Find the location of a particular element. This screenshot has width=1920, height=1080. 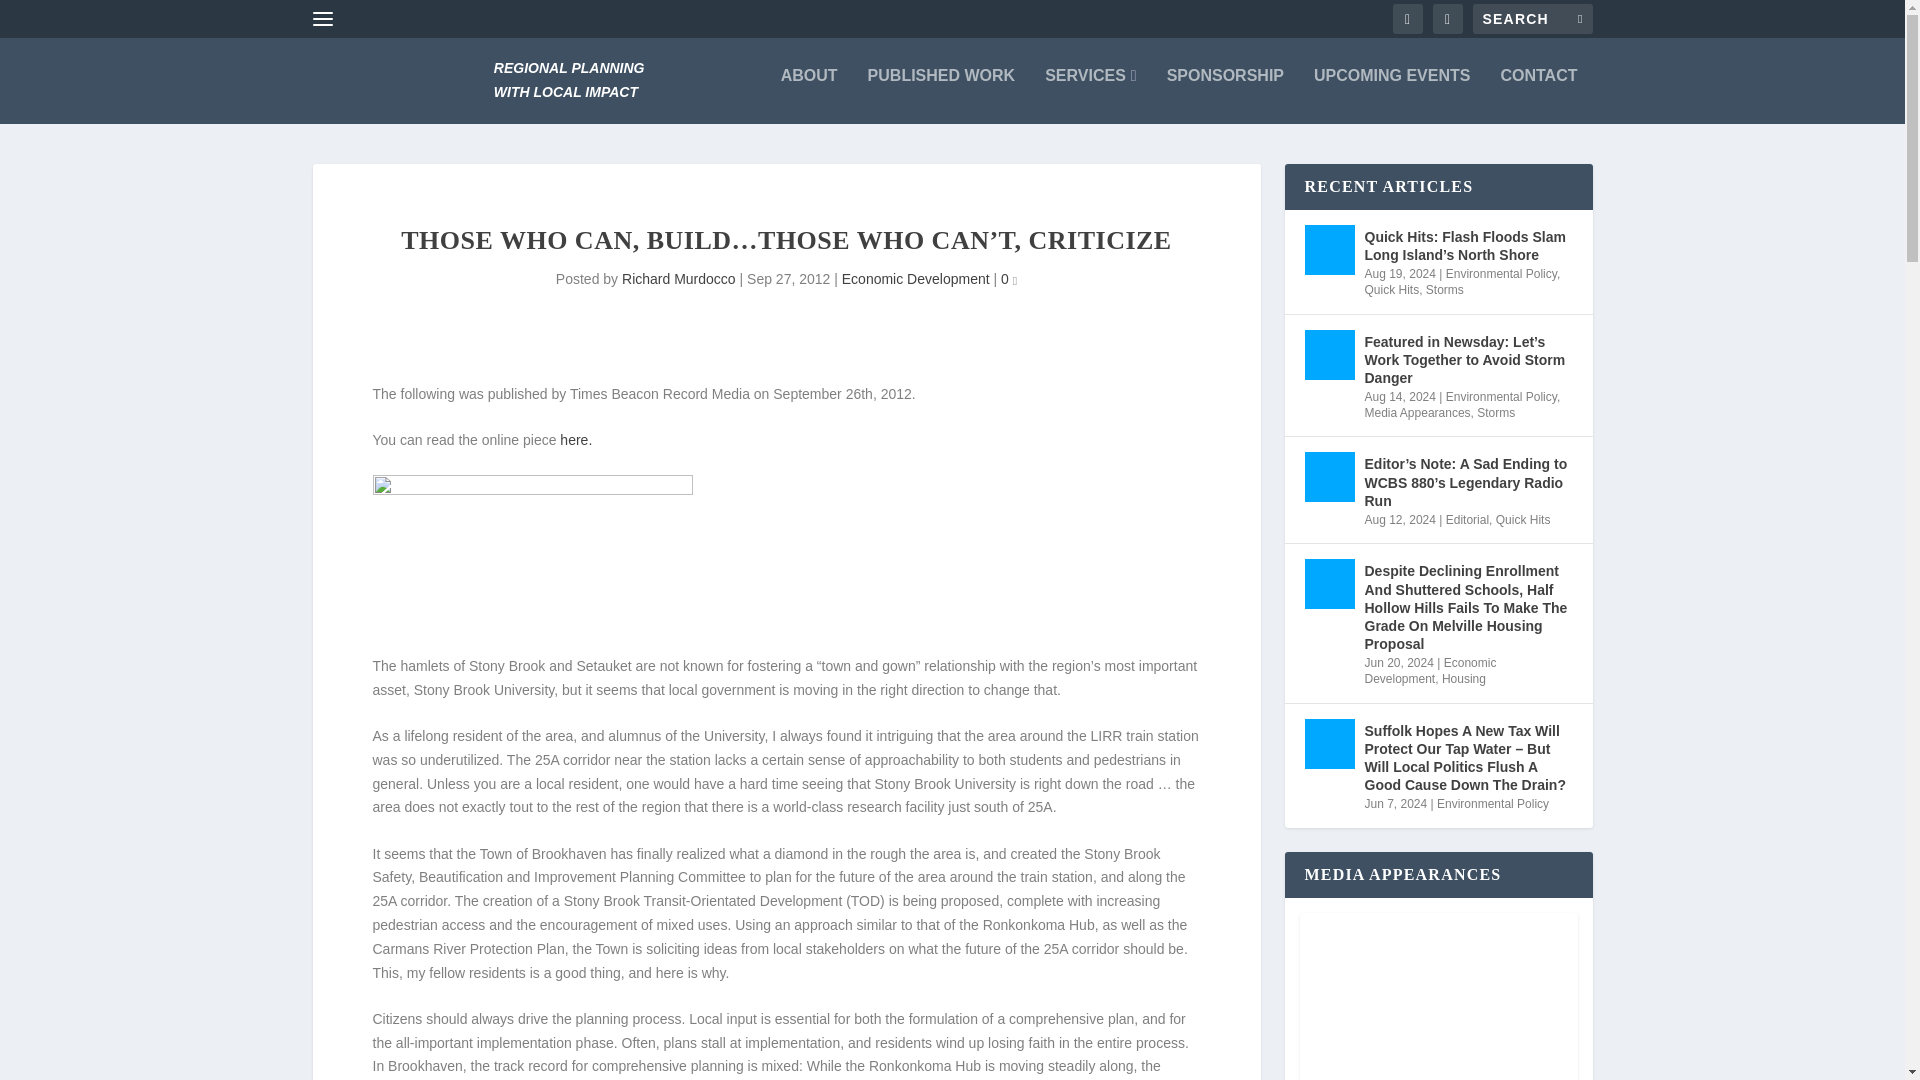

CONTACT is located at coordinates (1538, 80).